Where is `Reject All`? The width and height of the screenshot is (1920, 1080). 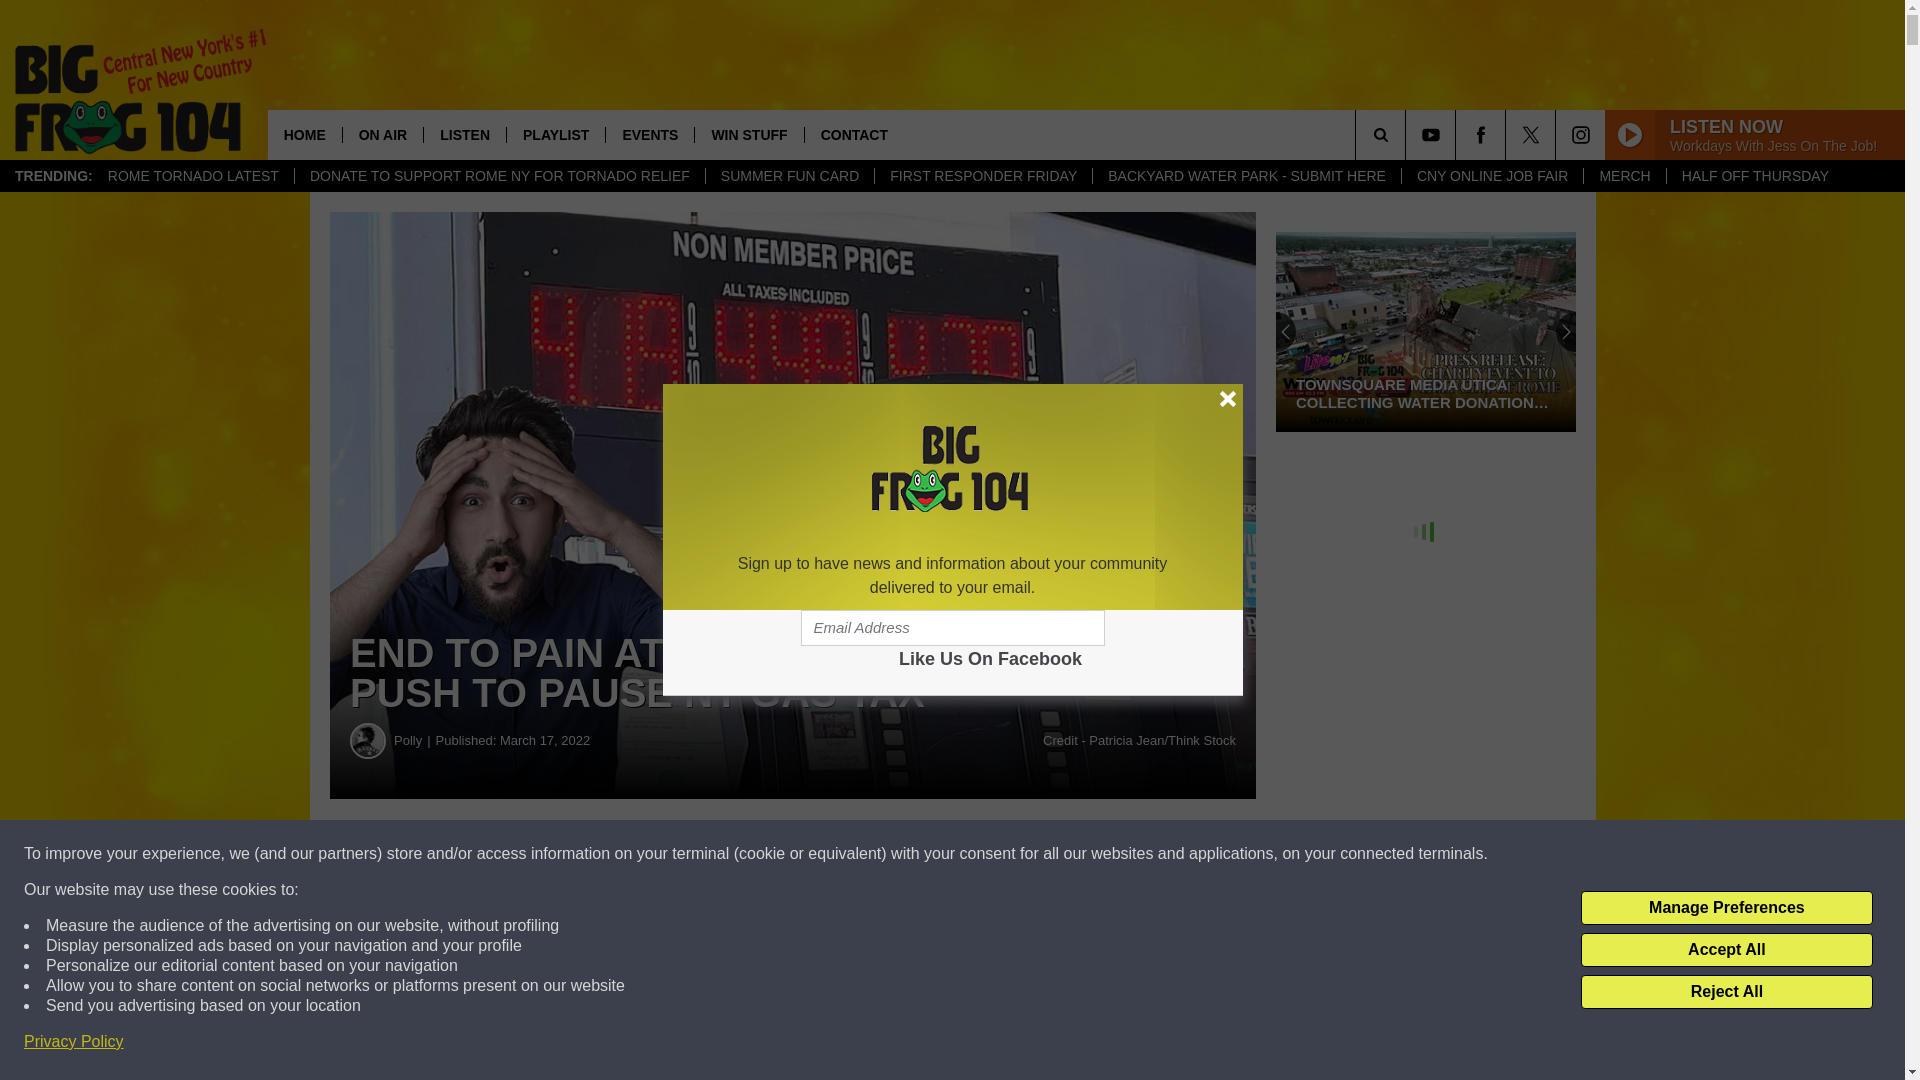
Reject All is located at coordinates (1726, 992).